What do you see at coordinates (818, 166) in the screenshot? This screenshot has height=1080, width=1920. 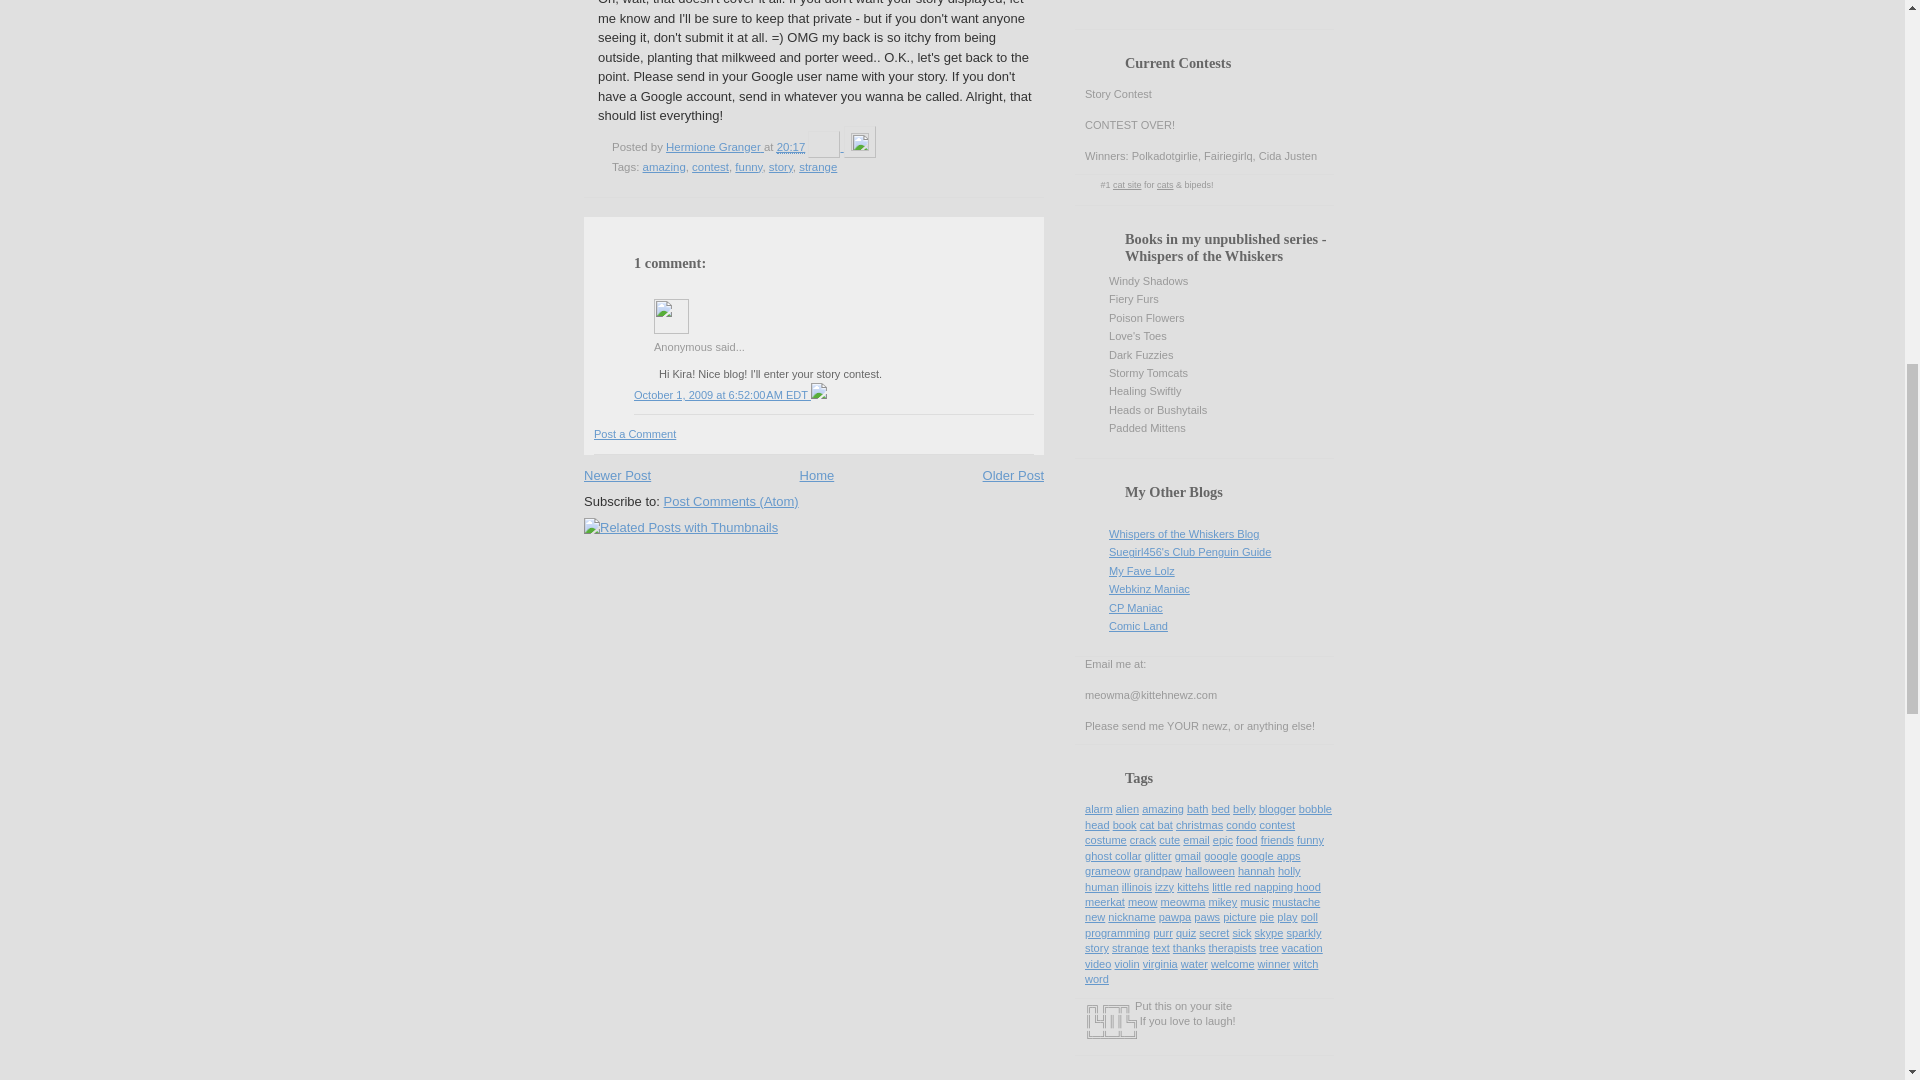 I see `strange` at bounding box center [818, 166].